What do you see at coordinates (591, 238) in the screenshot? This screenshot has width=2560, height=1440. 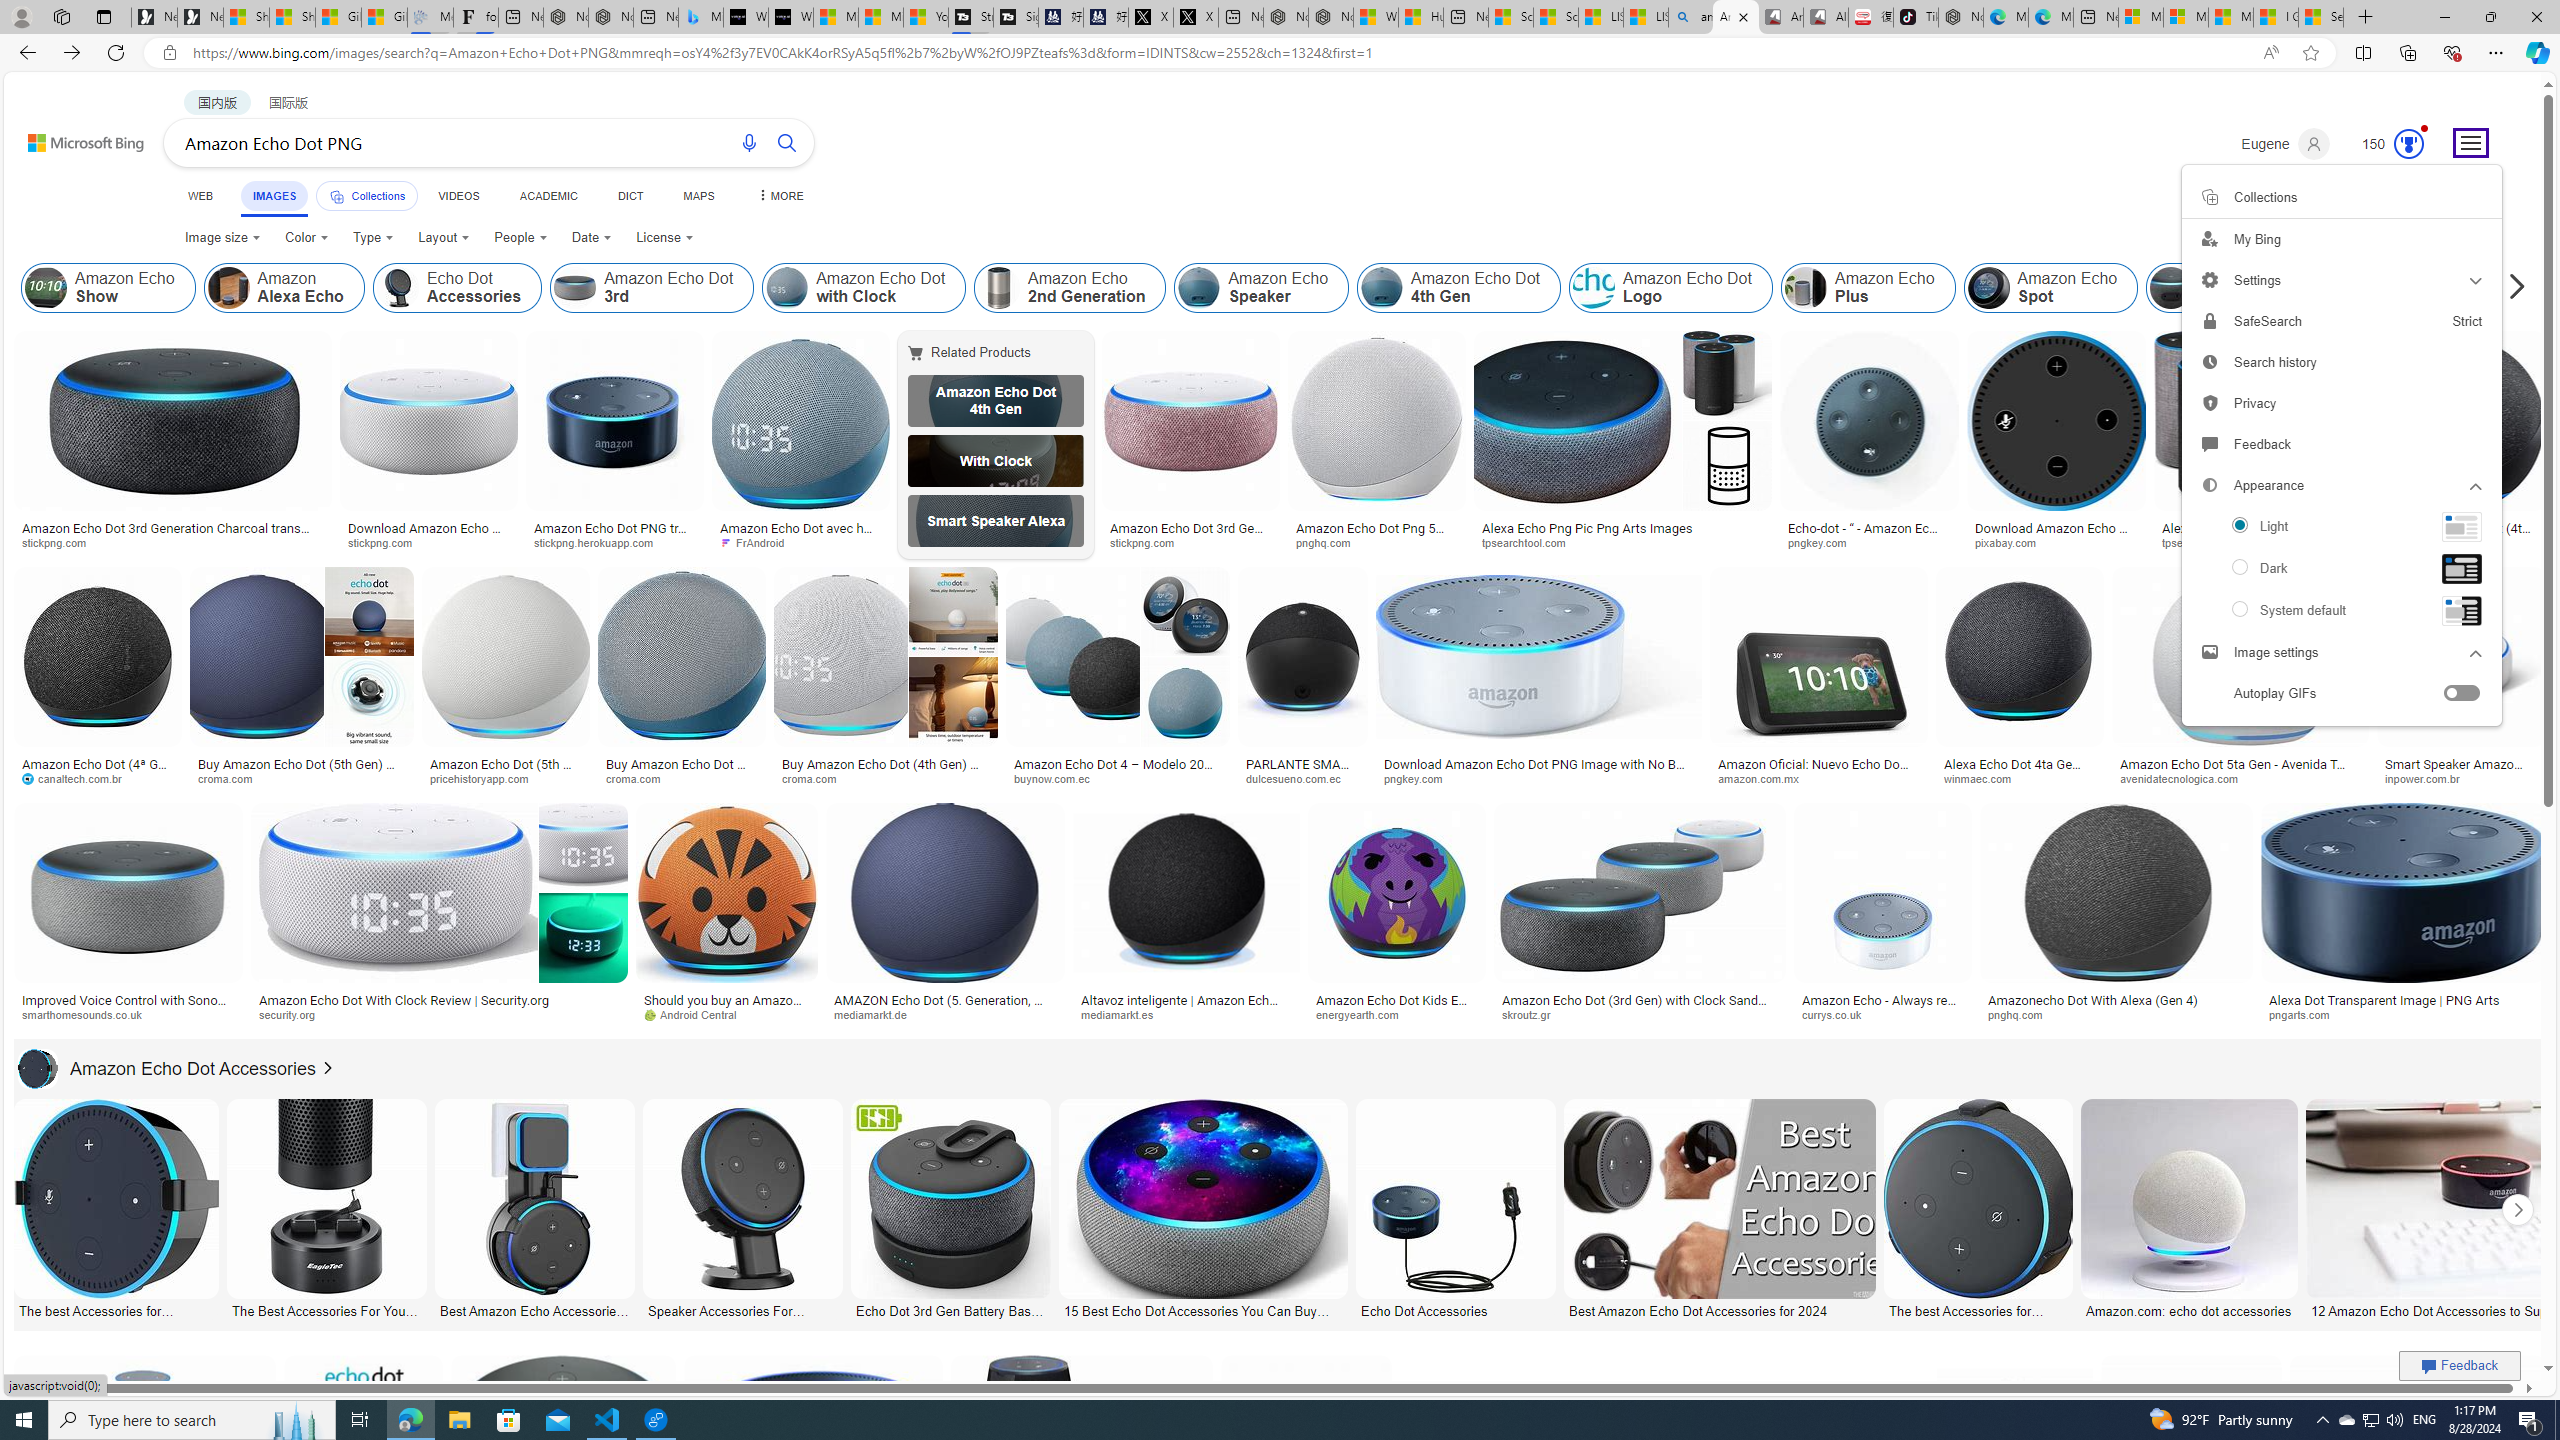 I see `Date` at bounding box center [591, 238].